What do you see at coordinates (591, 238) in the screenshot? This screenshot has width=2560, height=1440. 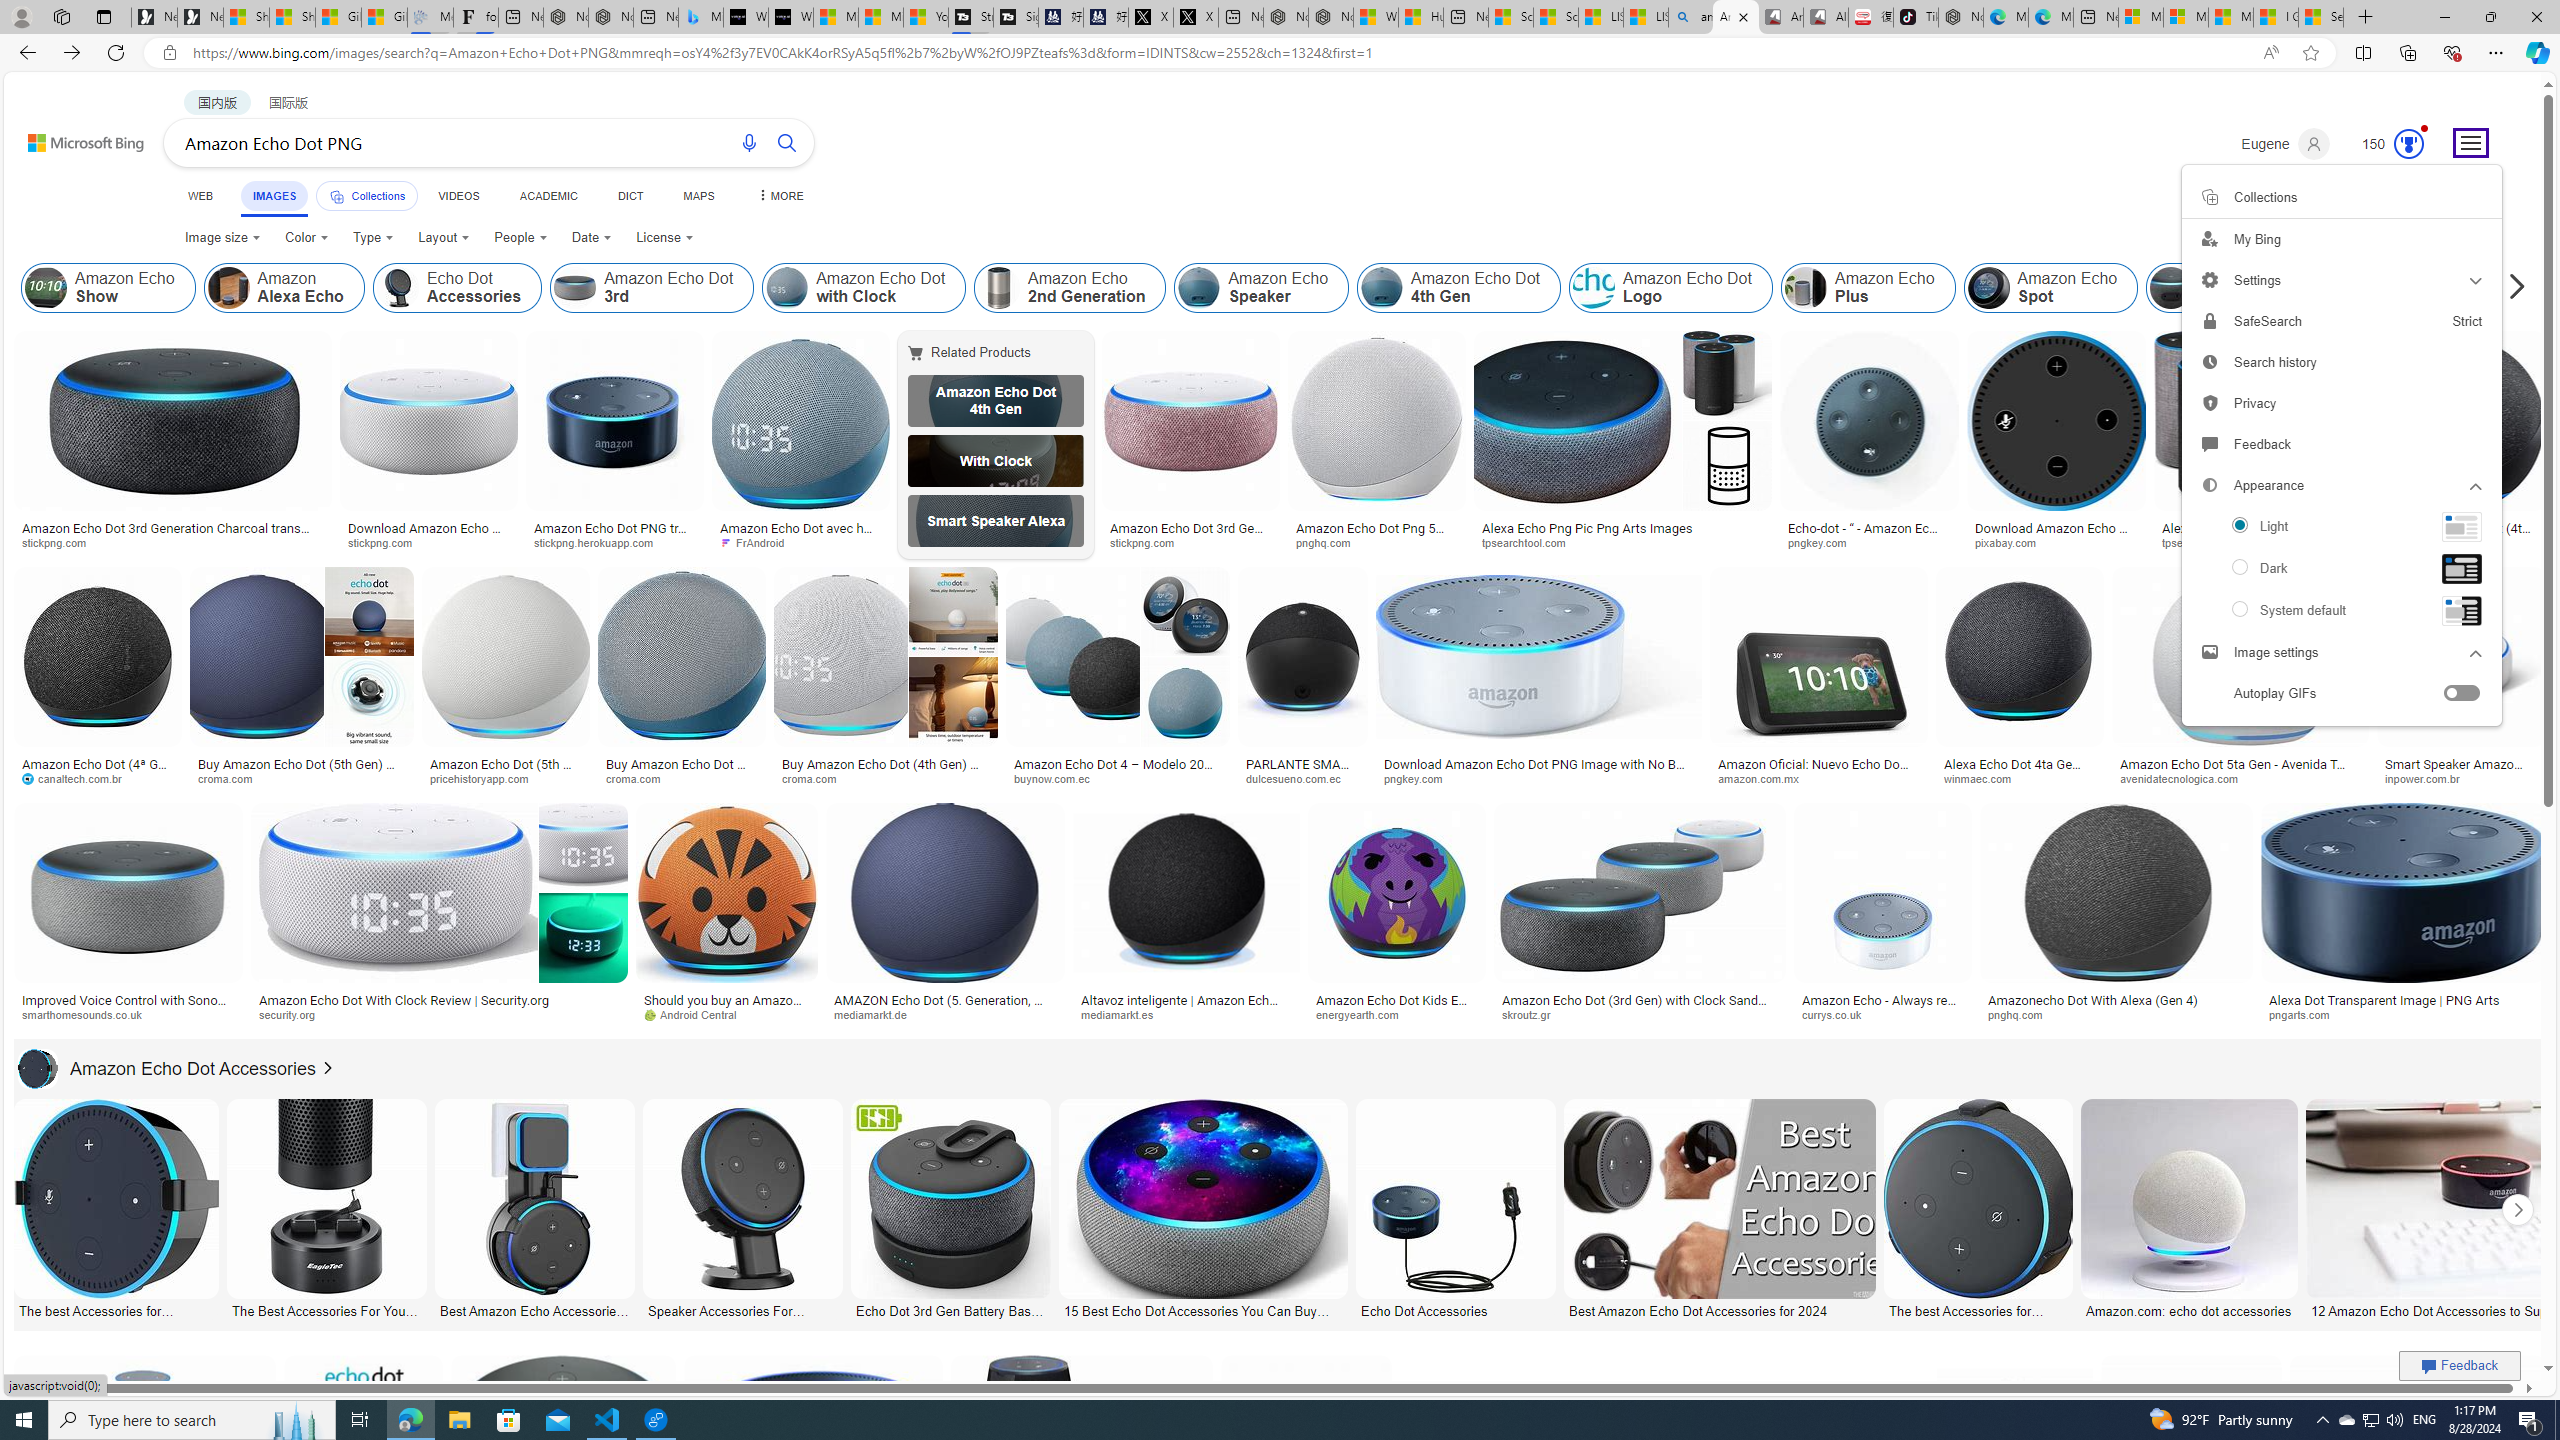 I see `Date` at bounding box center [591, 238].